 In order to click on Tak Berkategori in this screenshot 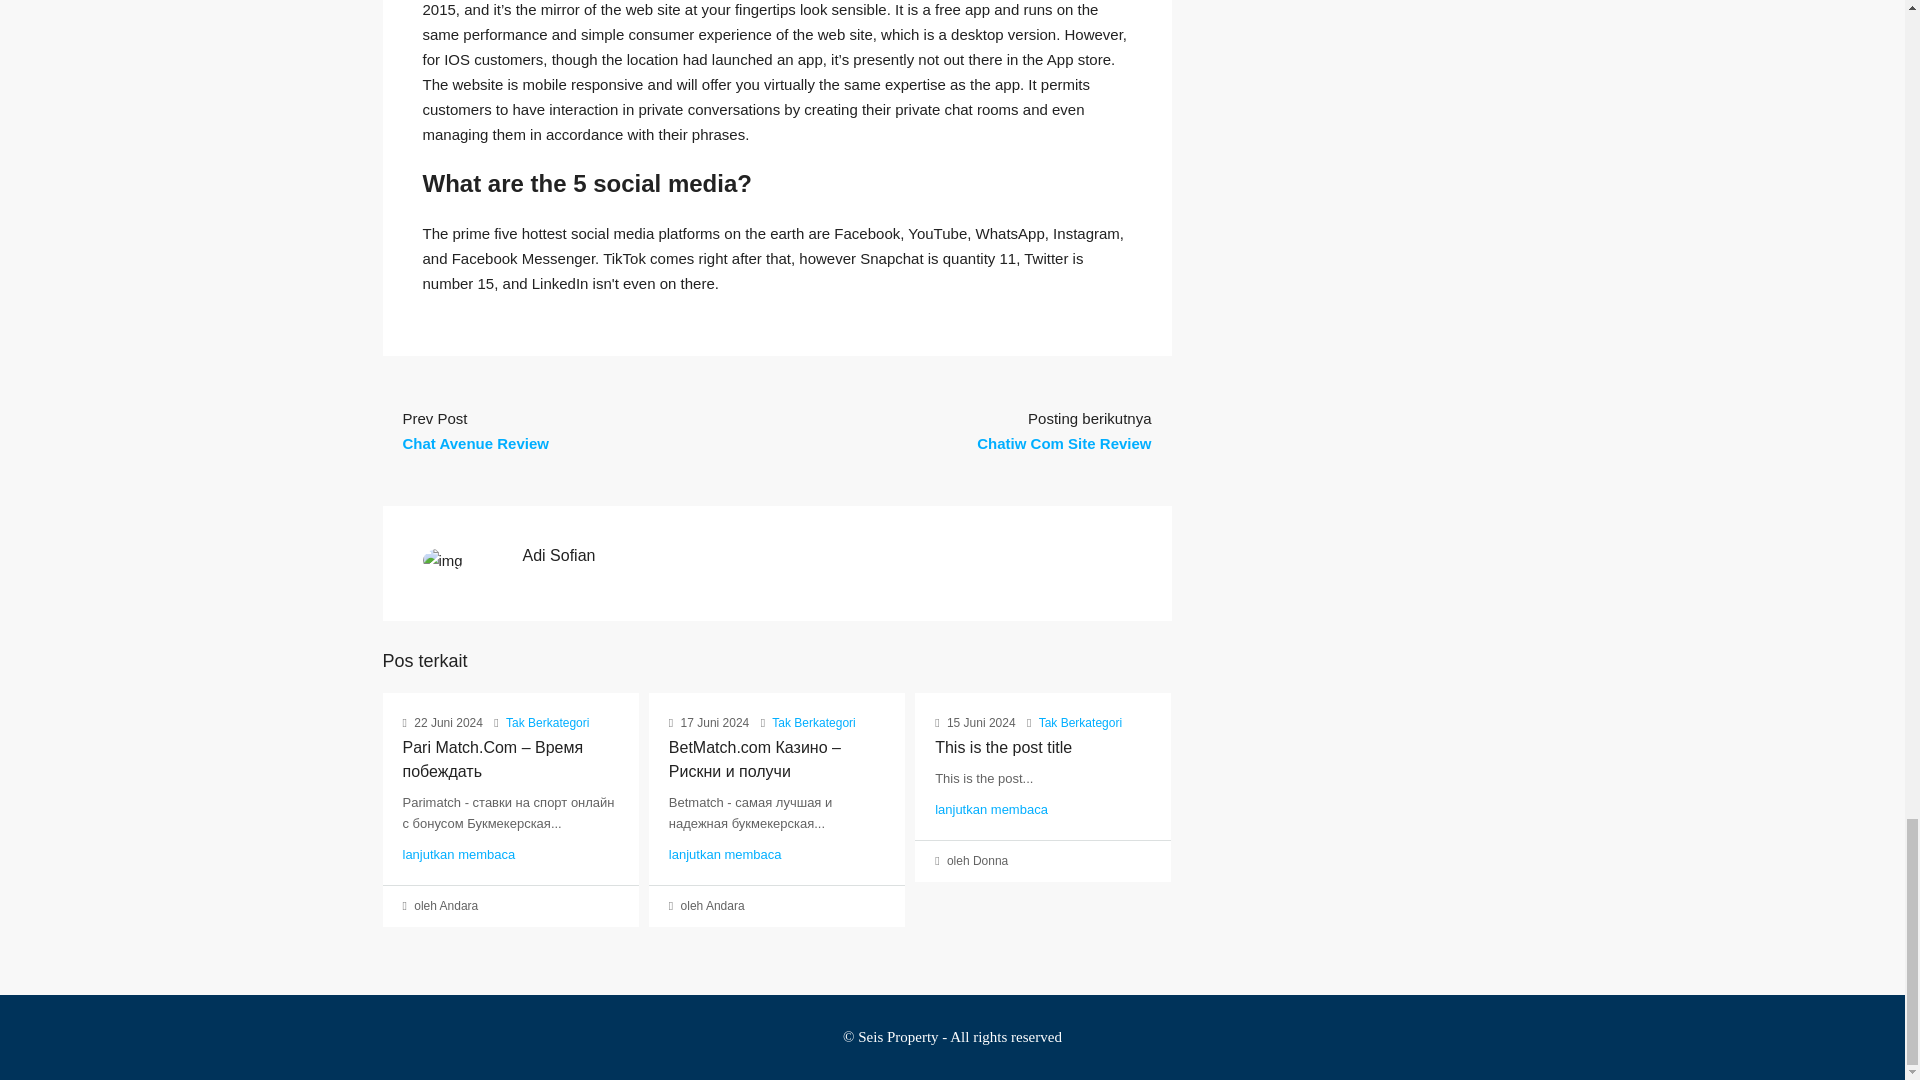, I will do `click(812, 723)`.